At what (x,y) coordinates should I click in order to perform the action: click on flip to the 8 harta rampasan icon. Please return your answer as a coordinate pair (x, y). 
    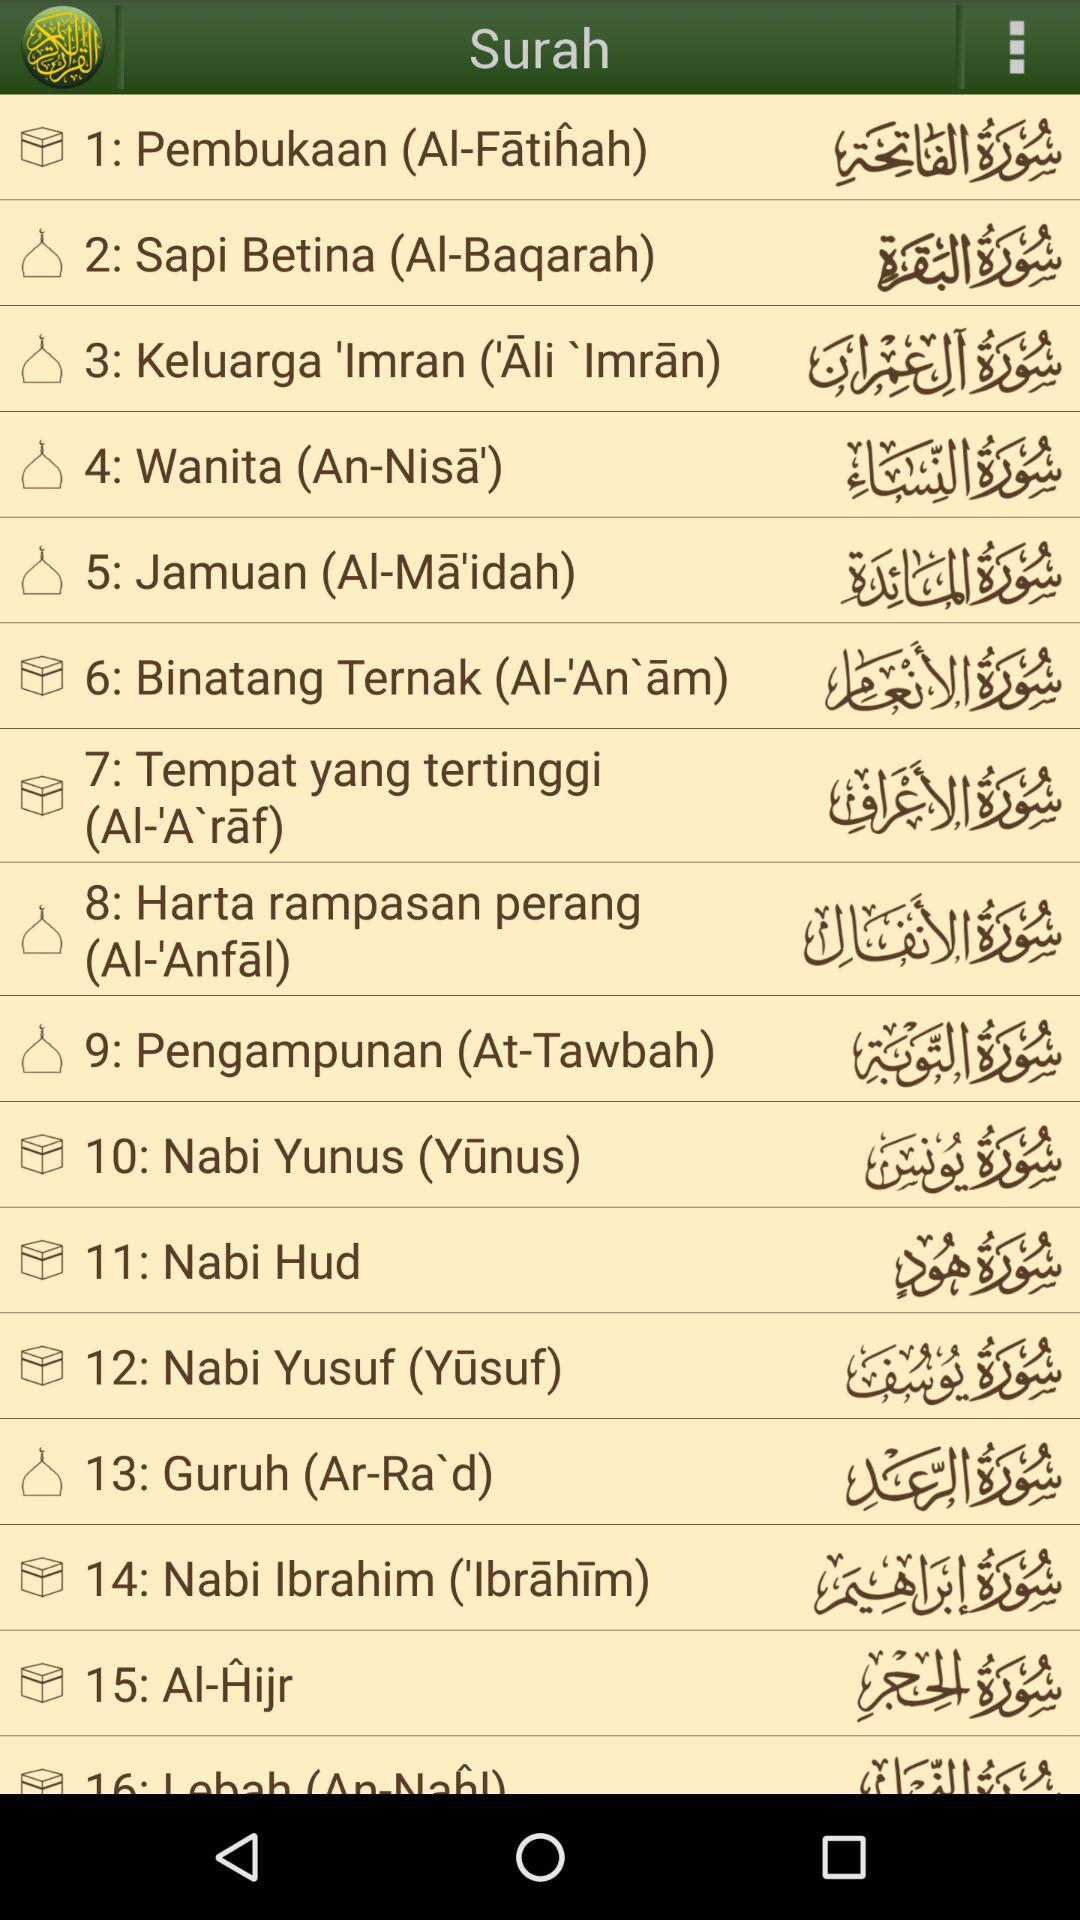
    Looking at the image, I should click on (426, 928).